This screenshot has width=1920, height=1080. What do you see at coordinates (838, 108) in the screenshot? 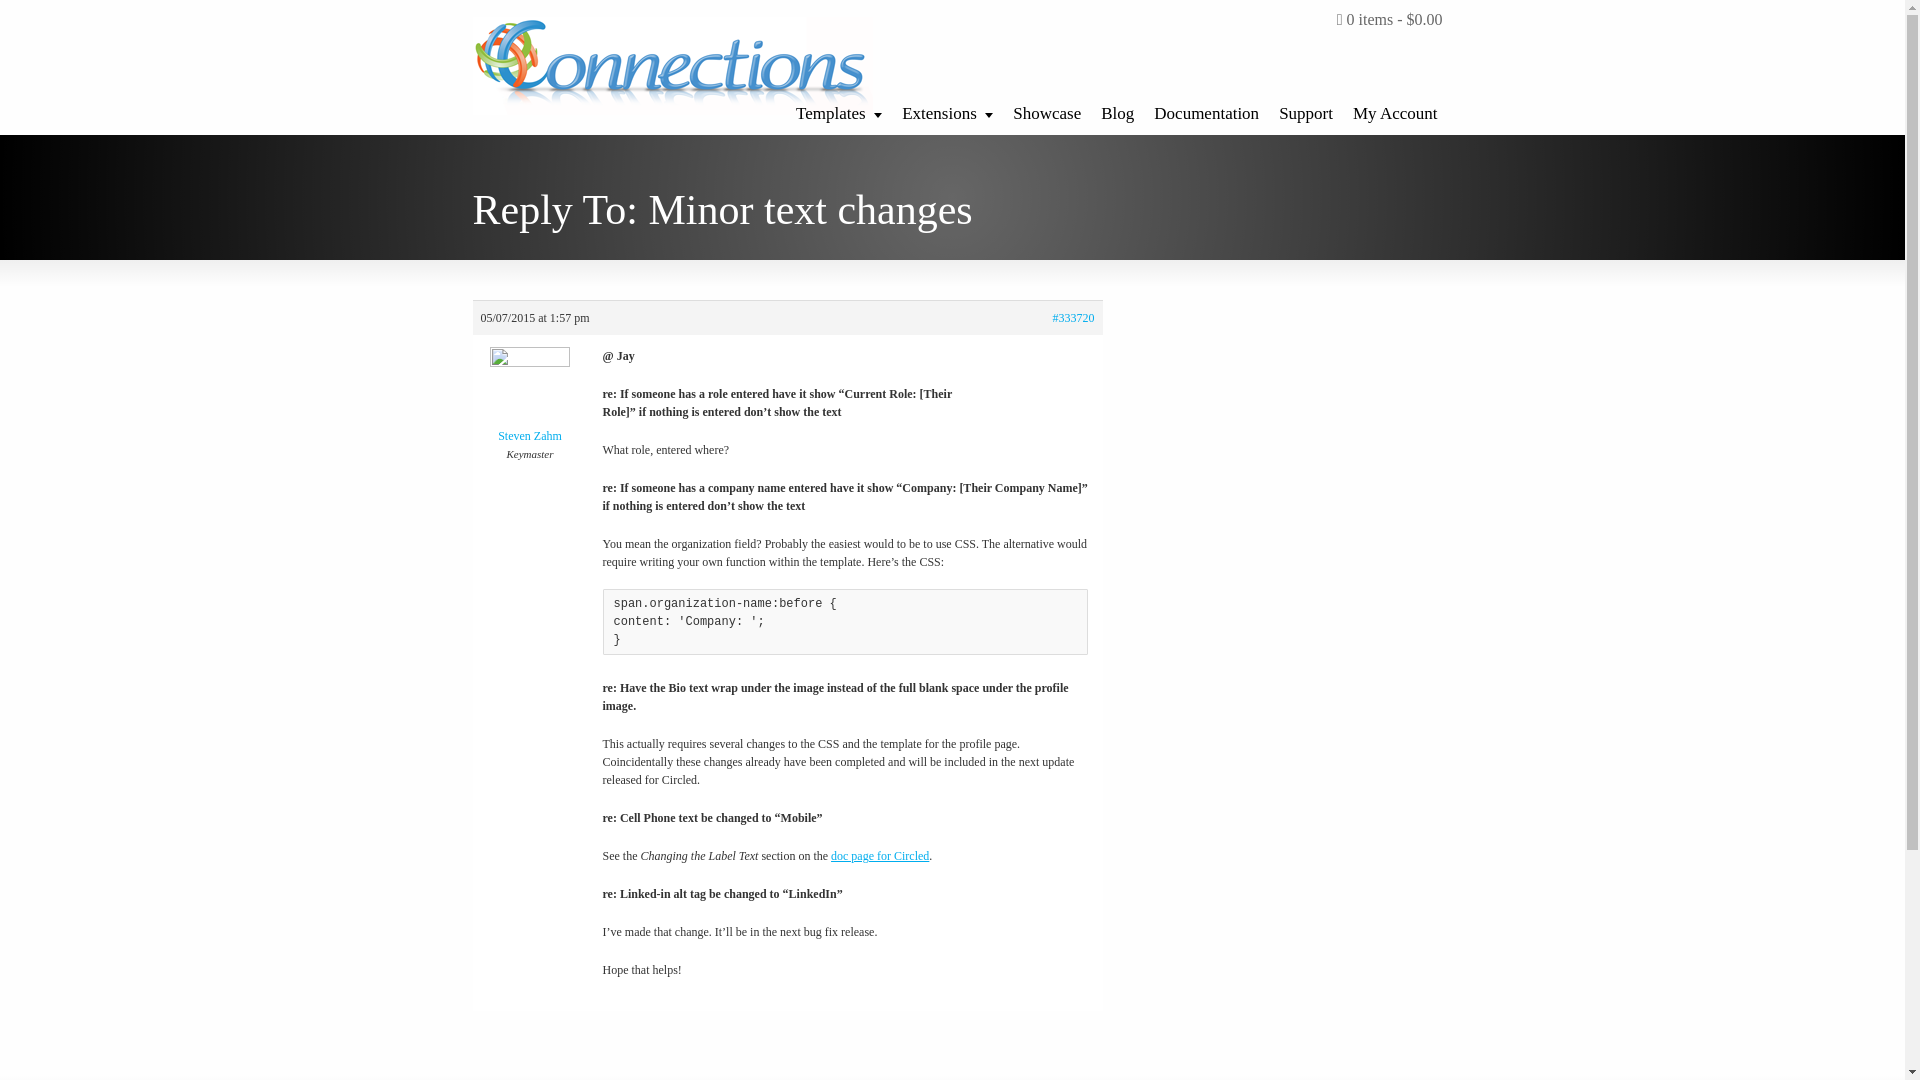
I see `Templates` at bounding box center [838, 108].